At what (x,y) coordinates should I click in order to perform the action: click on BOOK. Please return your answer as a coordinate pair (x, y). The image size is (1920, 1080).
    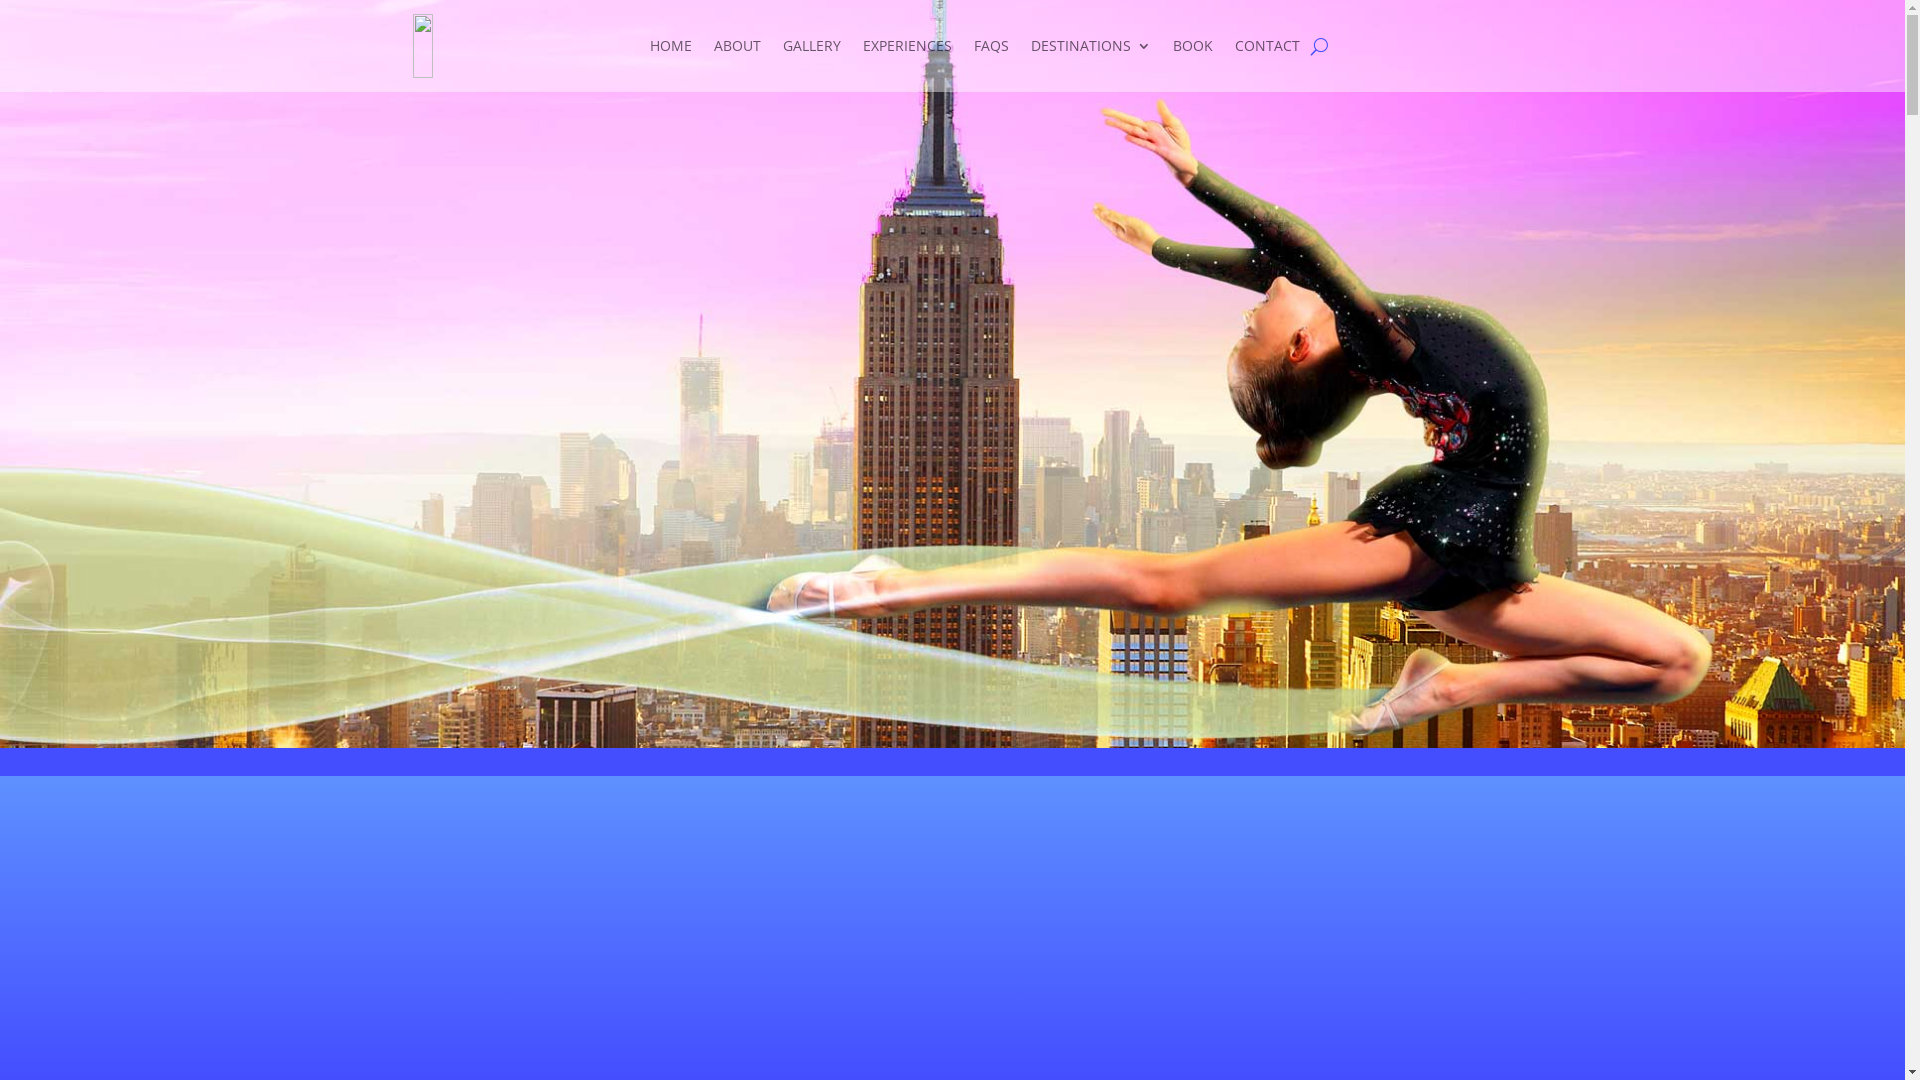
    Looking at the image, I should click on (1193, 46).